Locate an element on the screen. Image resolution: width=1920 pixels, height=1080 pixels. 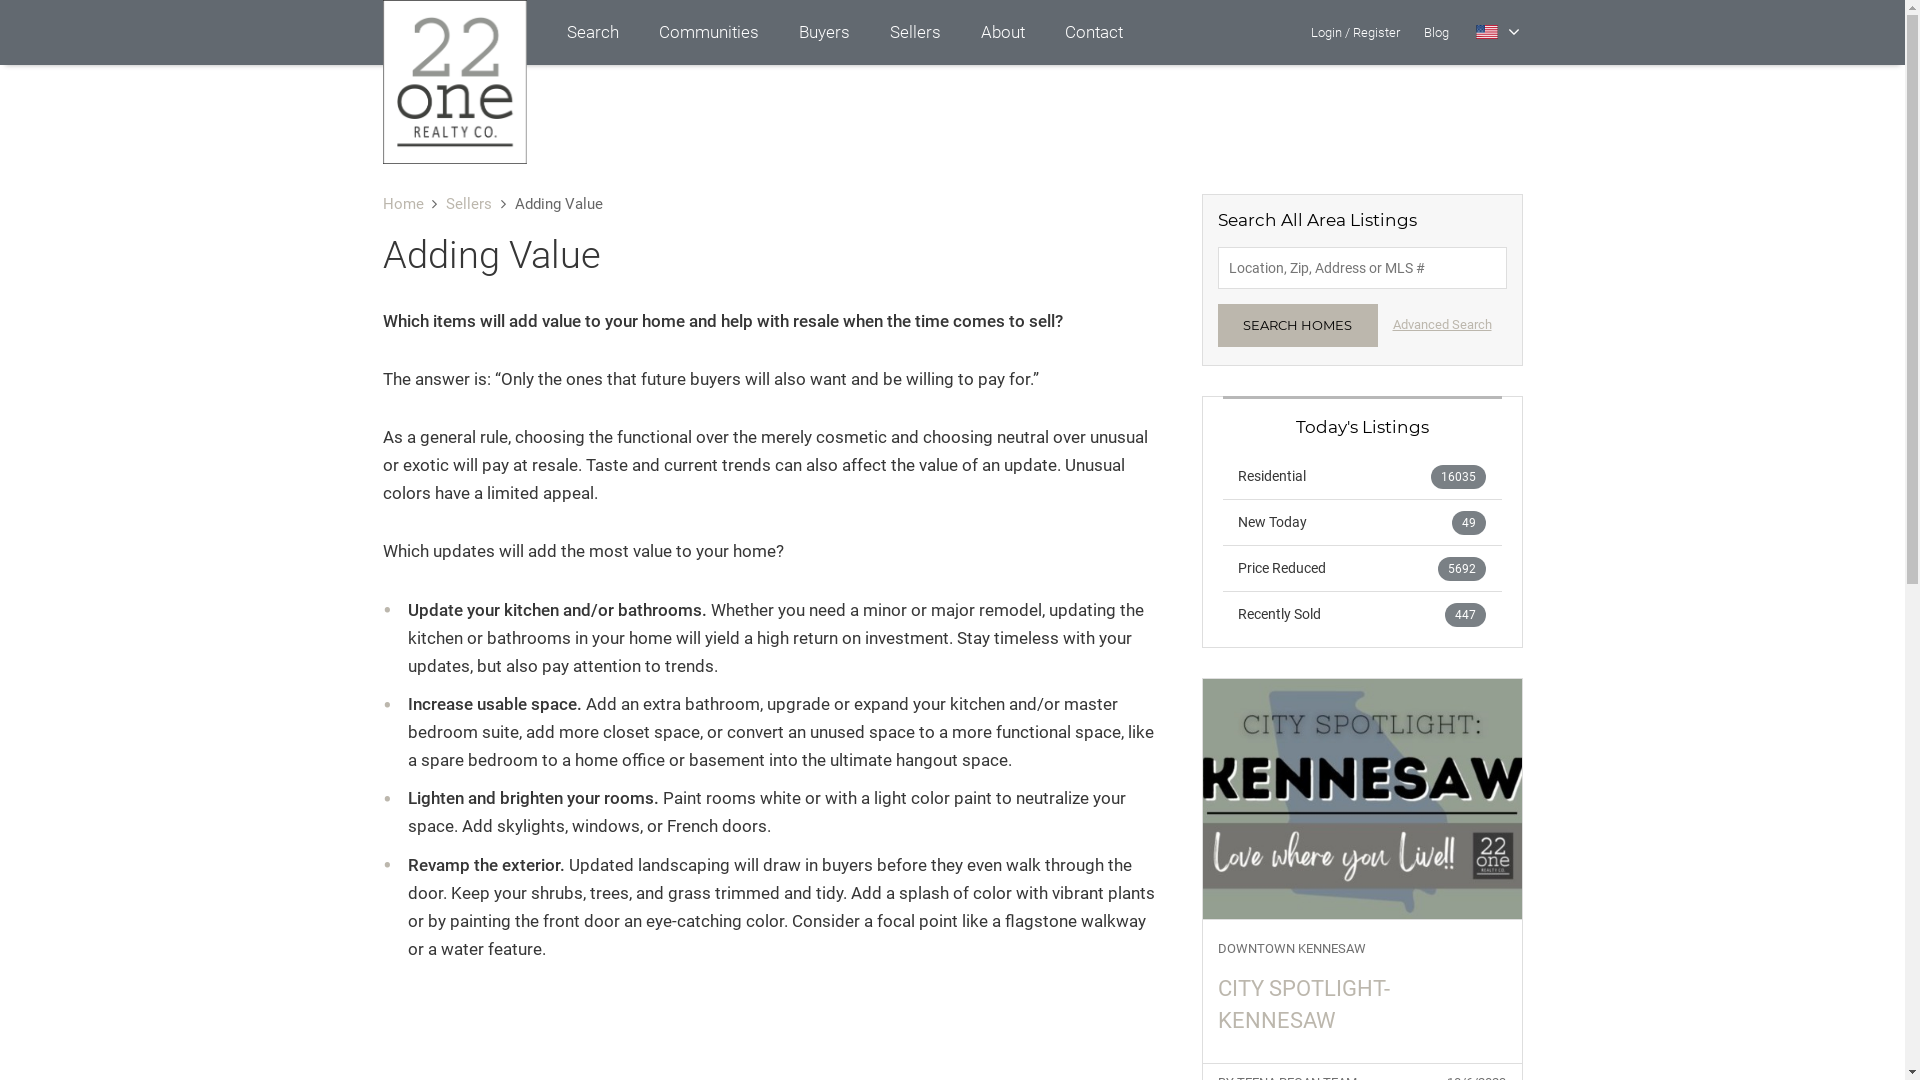
SEARCH HOMES is located at coordinates (1298, 326).